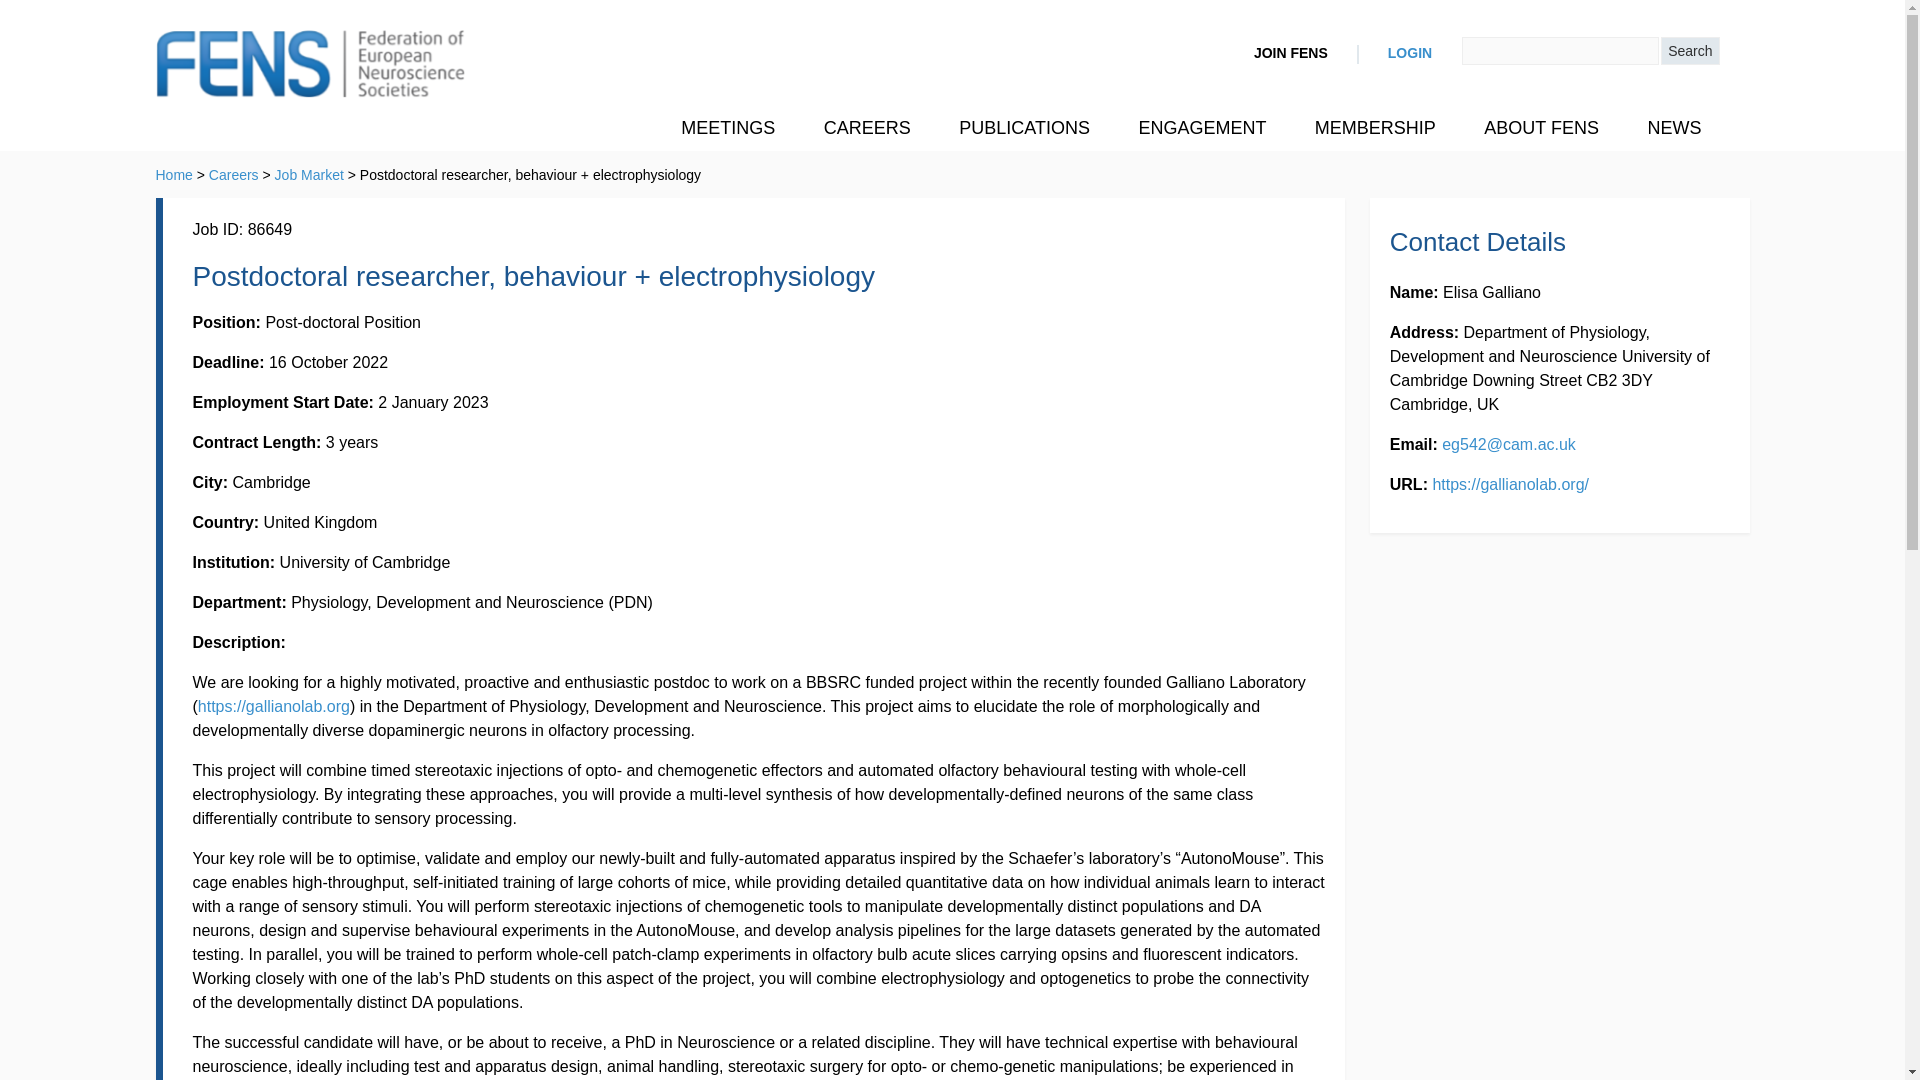  I want to click on Go to Federation of European Neuroscience Societies., so click(174, 174).